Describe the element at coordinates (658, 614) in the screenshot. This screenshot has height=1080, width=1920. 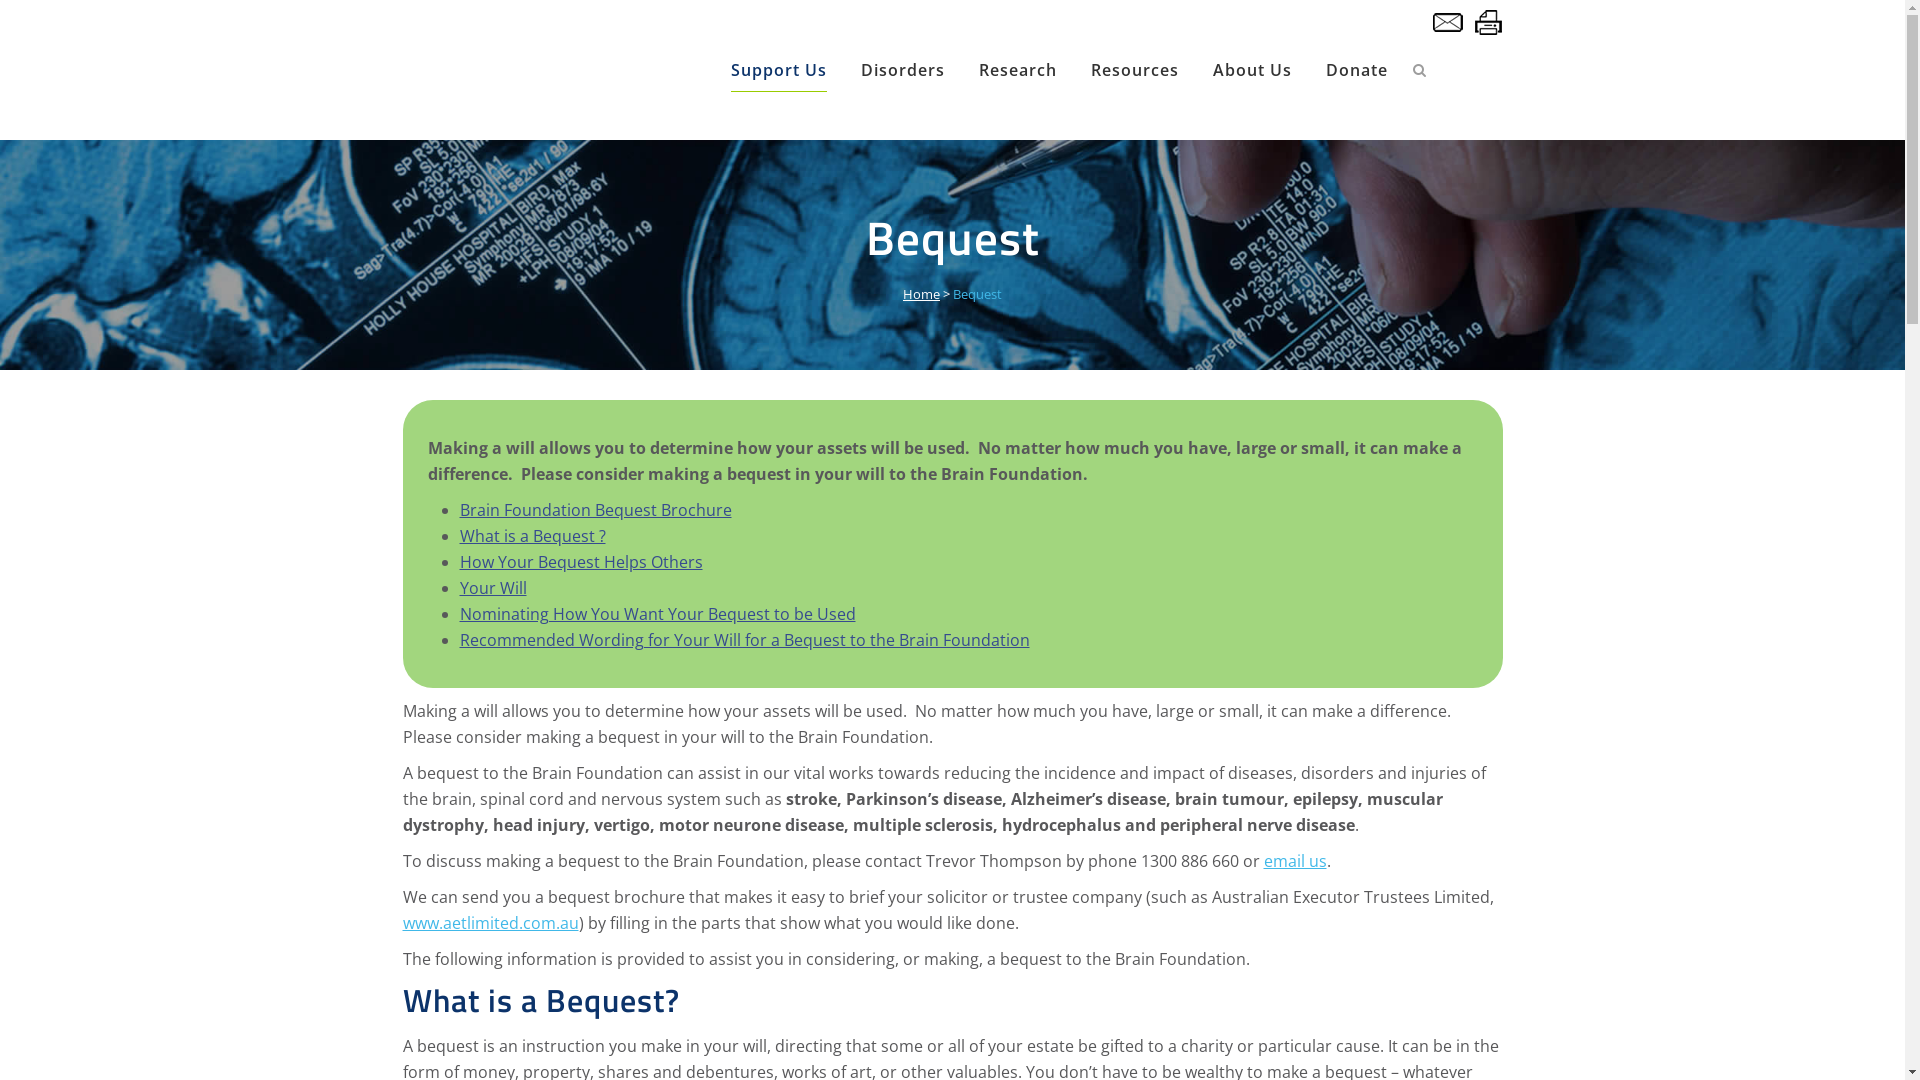
I see `Nominating How You Want Your Bequest to be Used` at that location.